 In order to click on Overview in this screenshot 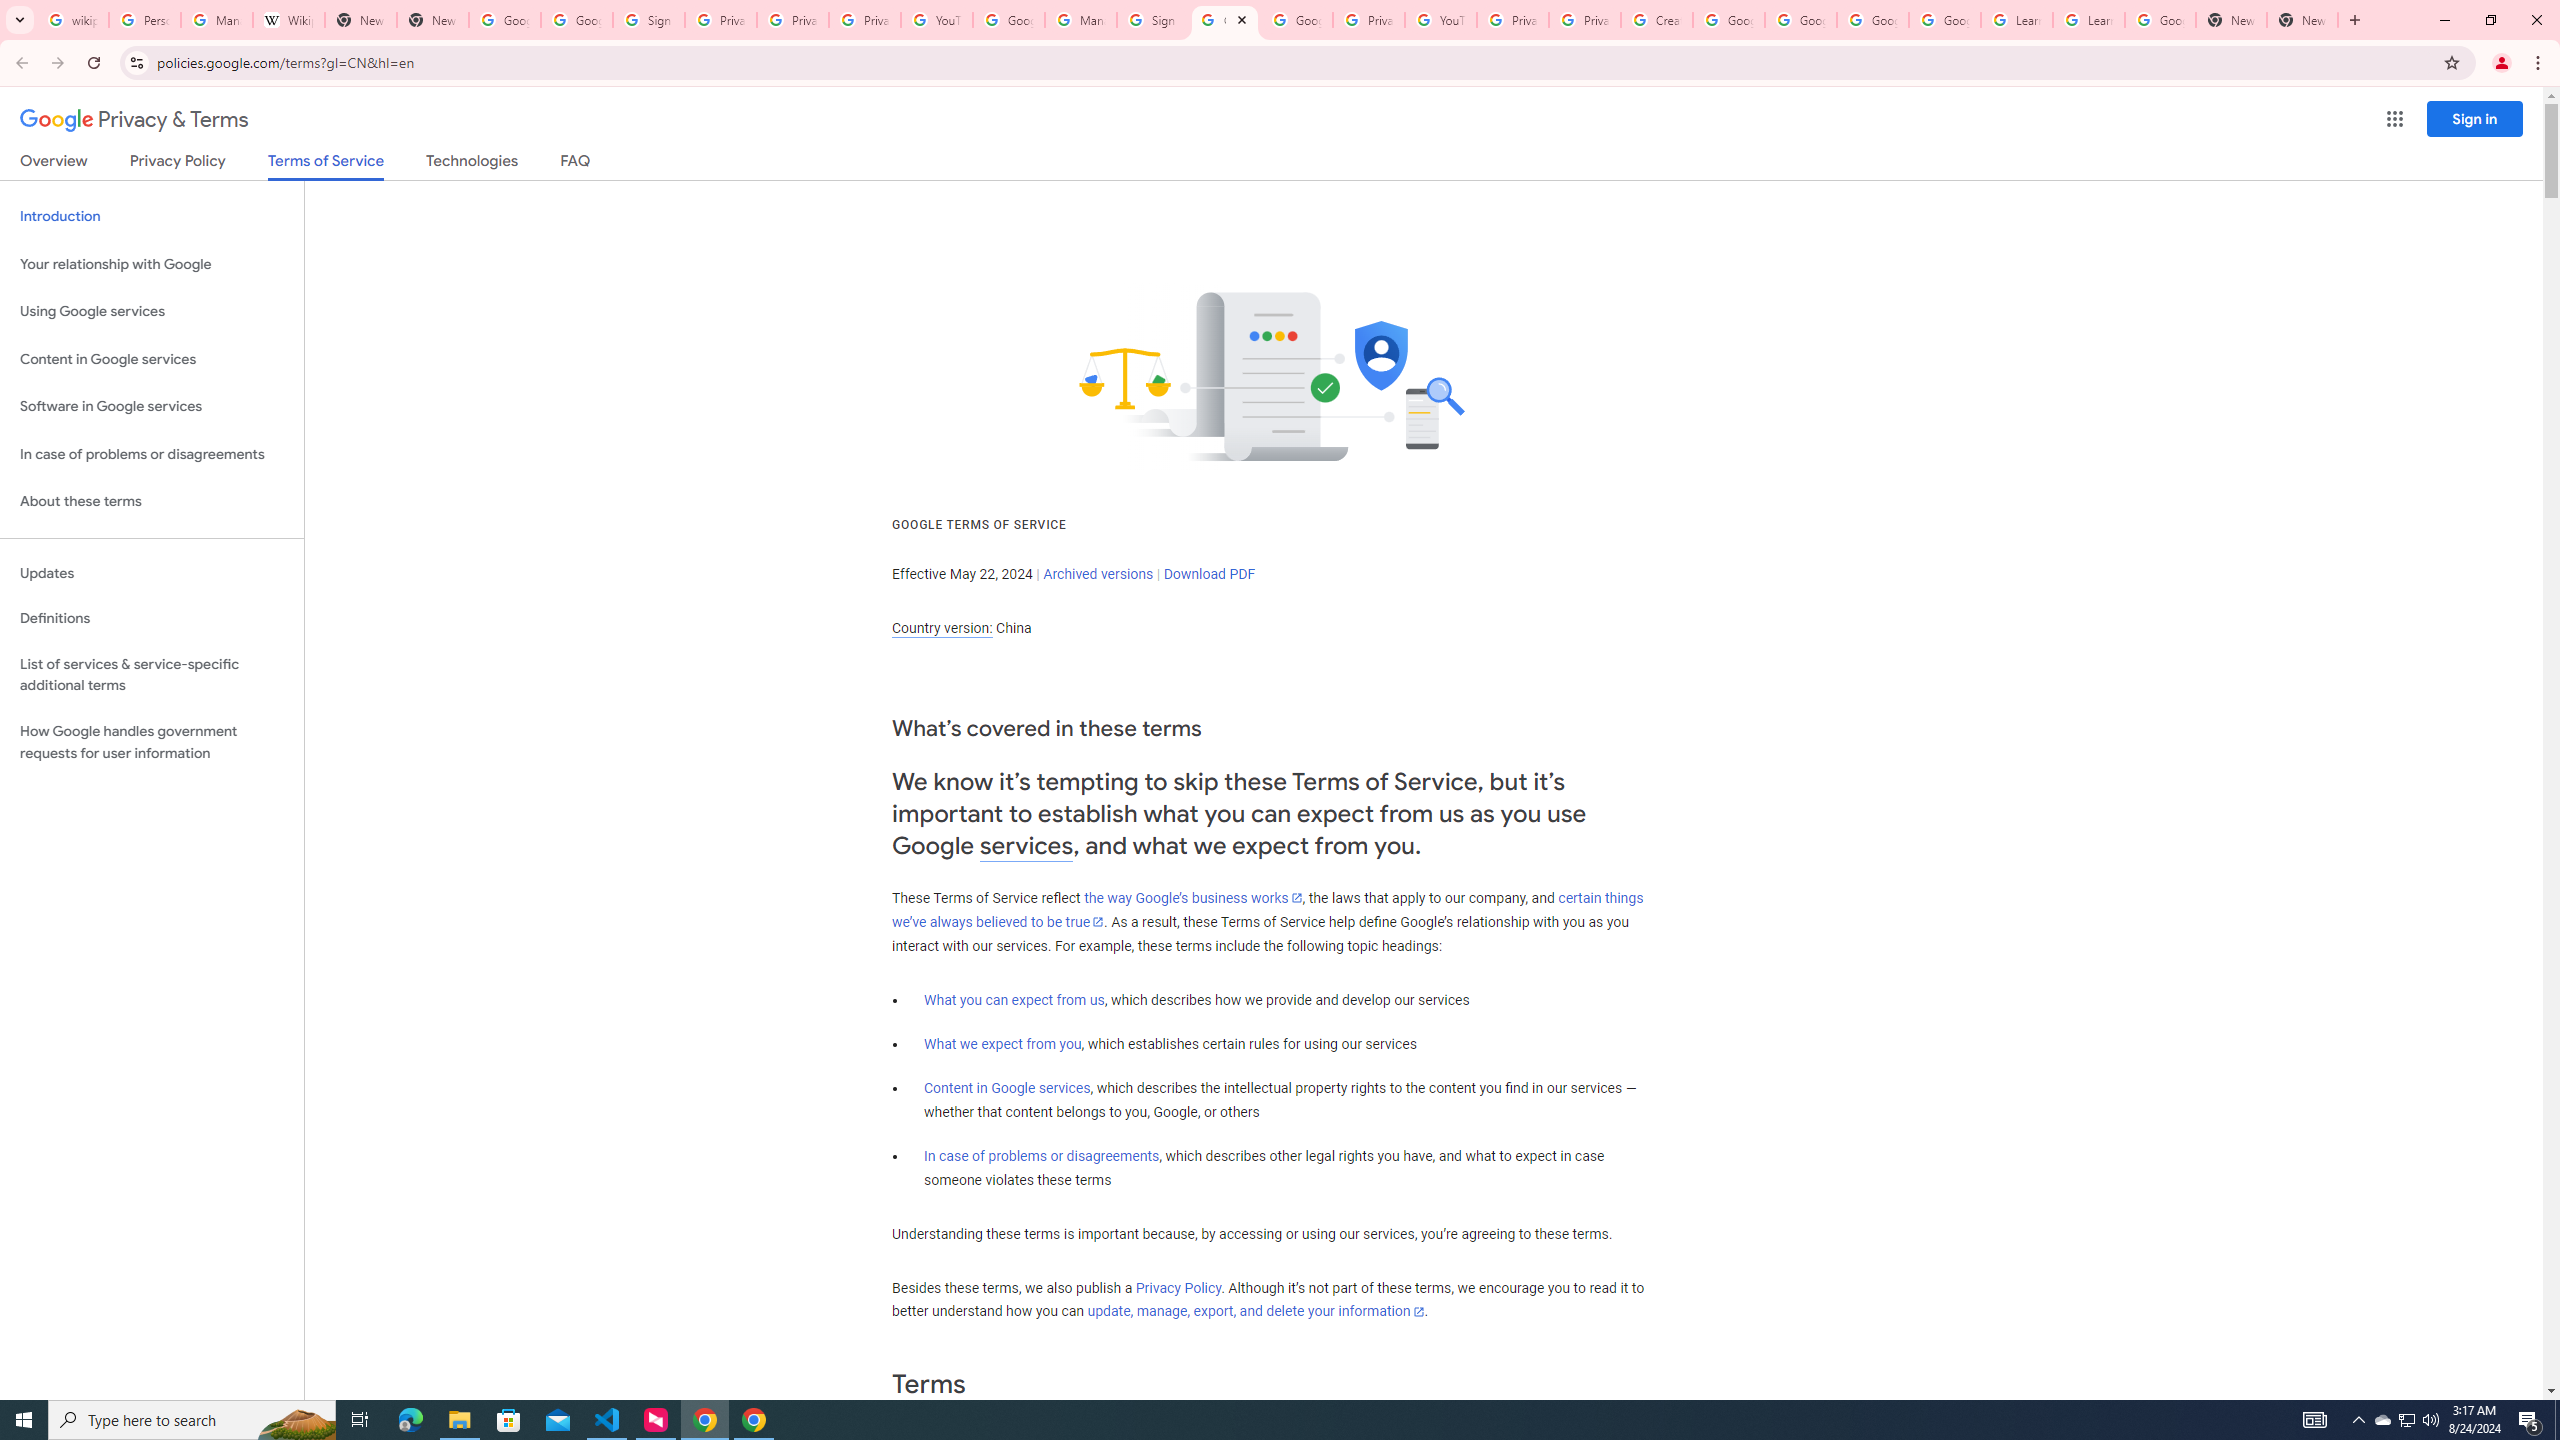, I will do `click(54, 164)`.